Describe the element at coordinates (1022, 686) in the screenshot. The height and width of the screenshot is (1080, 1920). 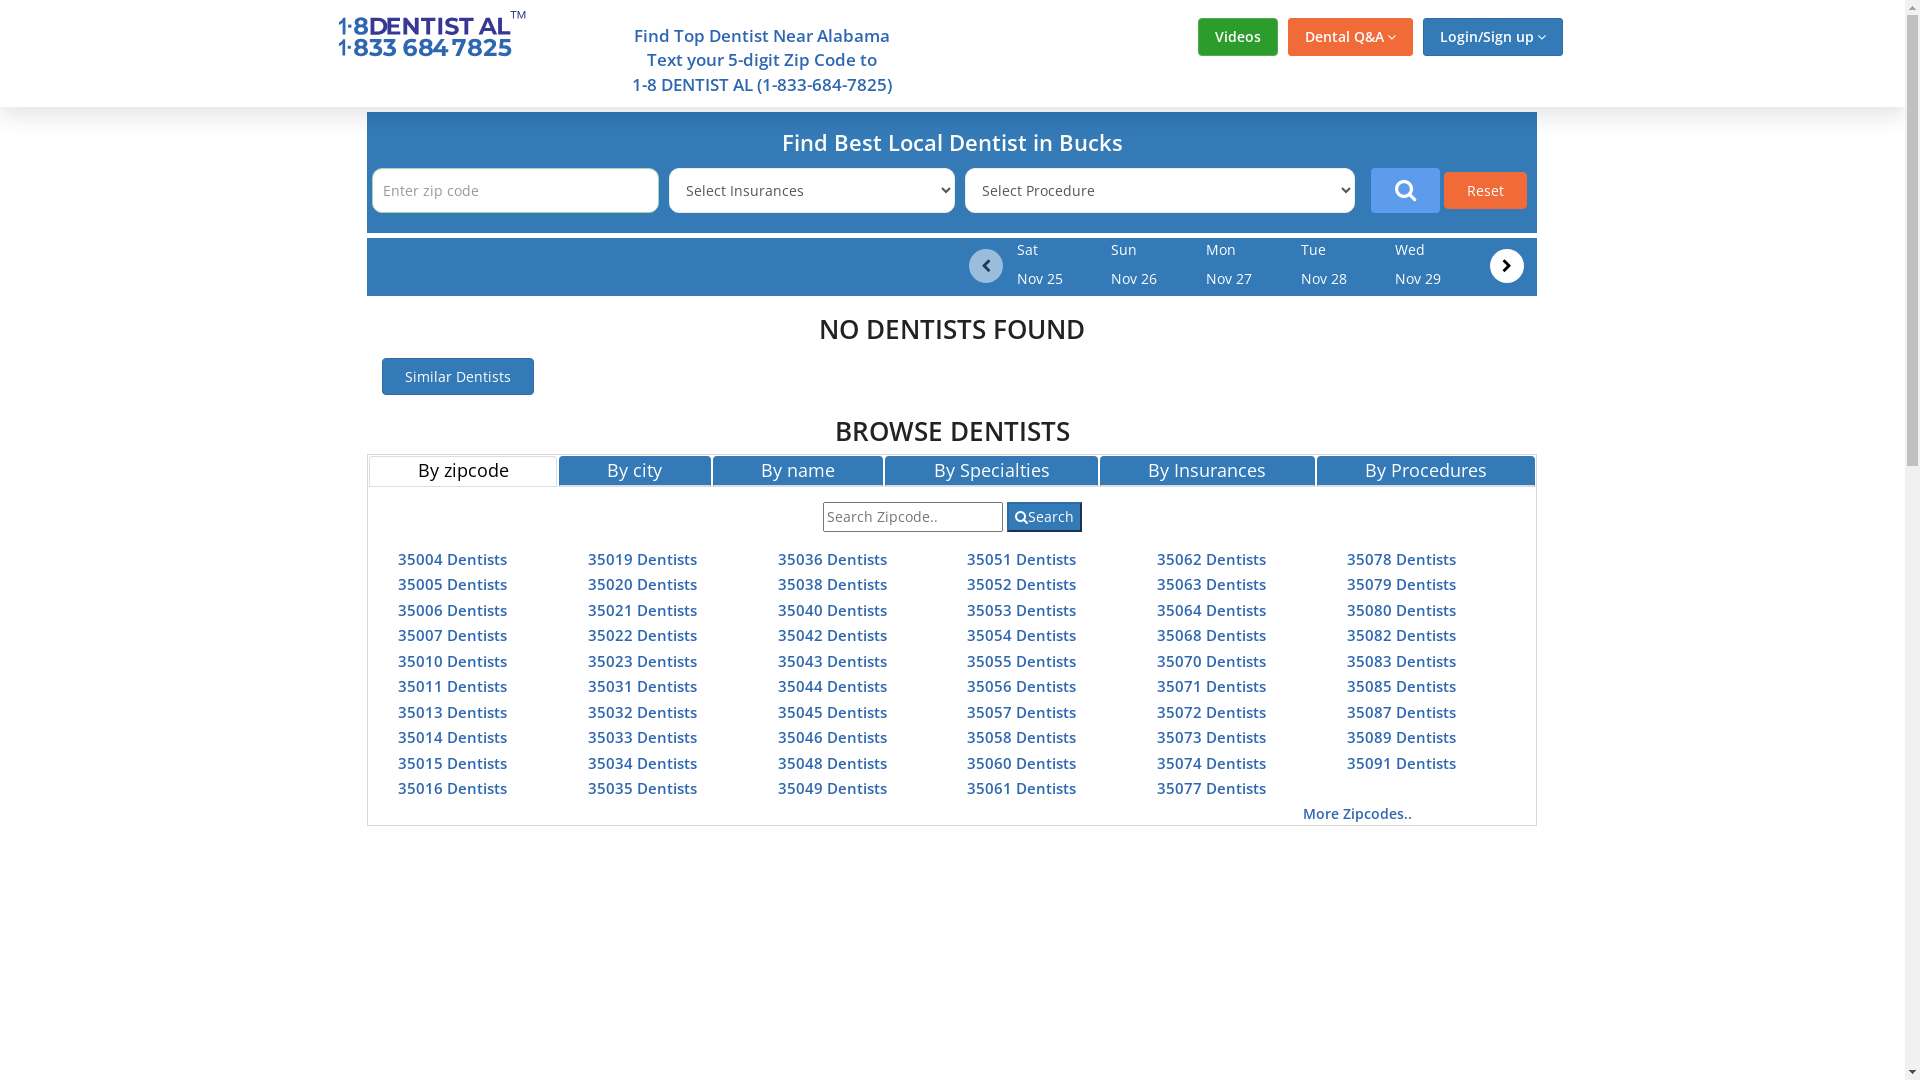
I see `35056 Dentists` at that location.